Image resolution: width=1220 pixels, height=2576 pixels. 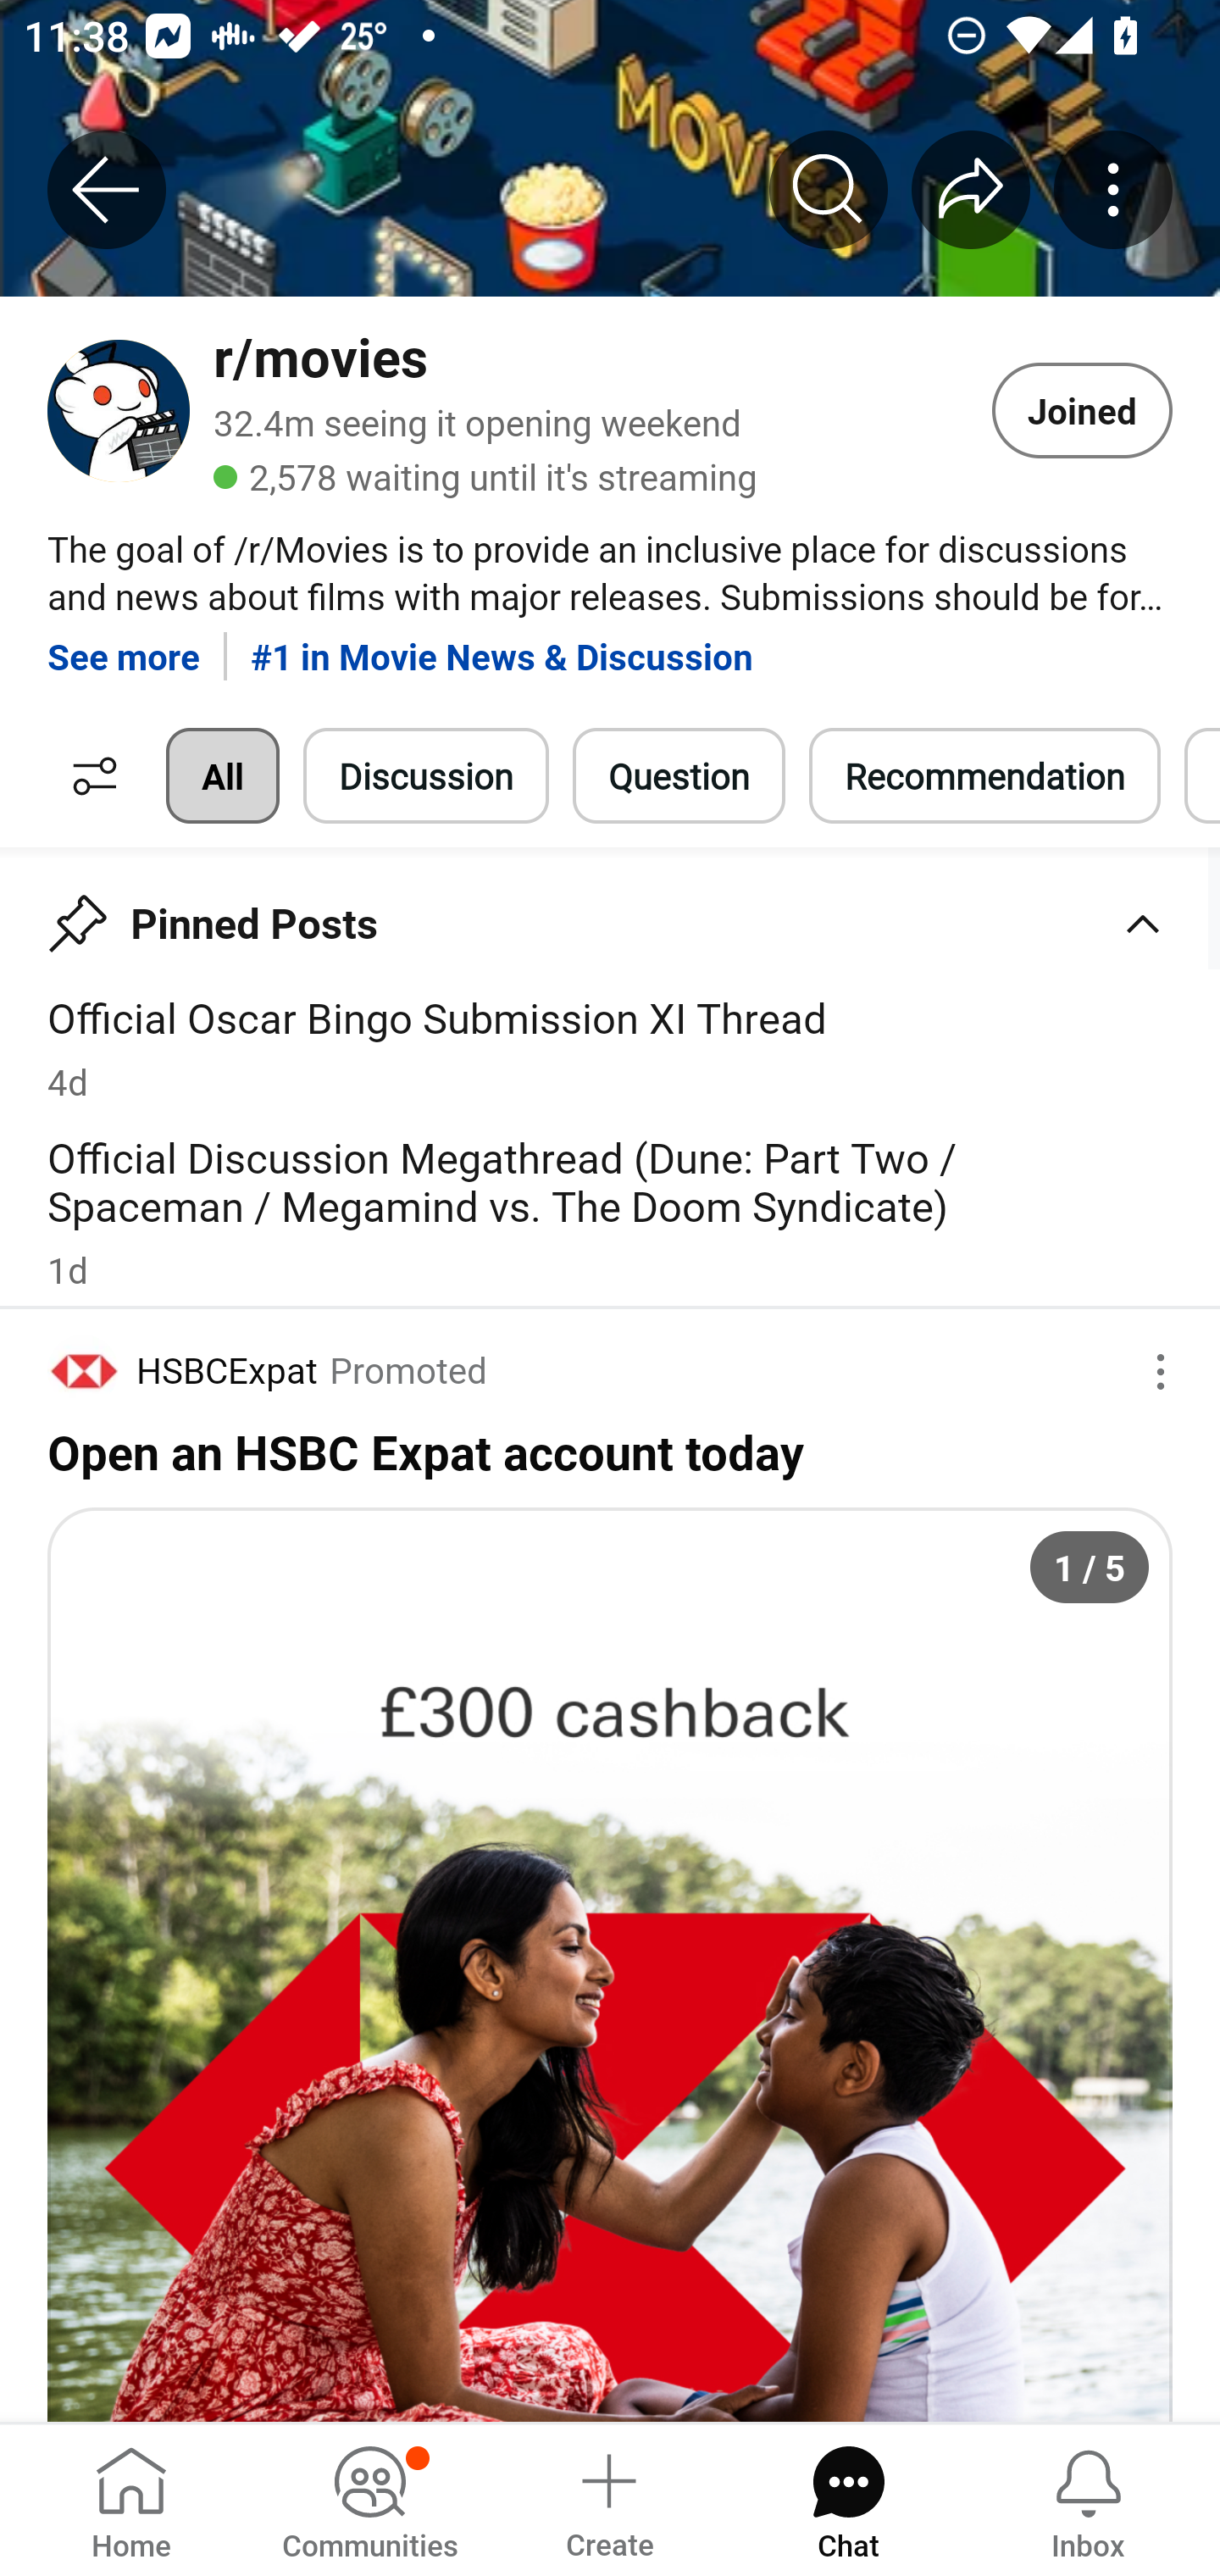 I want to click on Share r/﻿movies, so click(x=971, y=189).